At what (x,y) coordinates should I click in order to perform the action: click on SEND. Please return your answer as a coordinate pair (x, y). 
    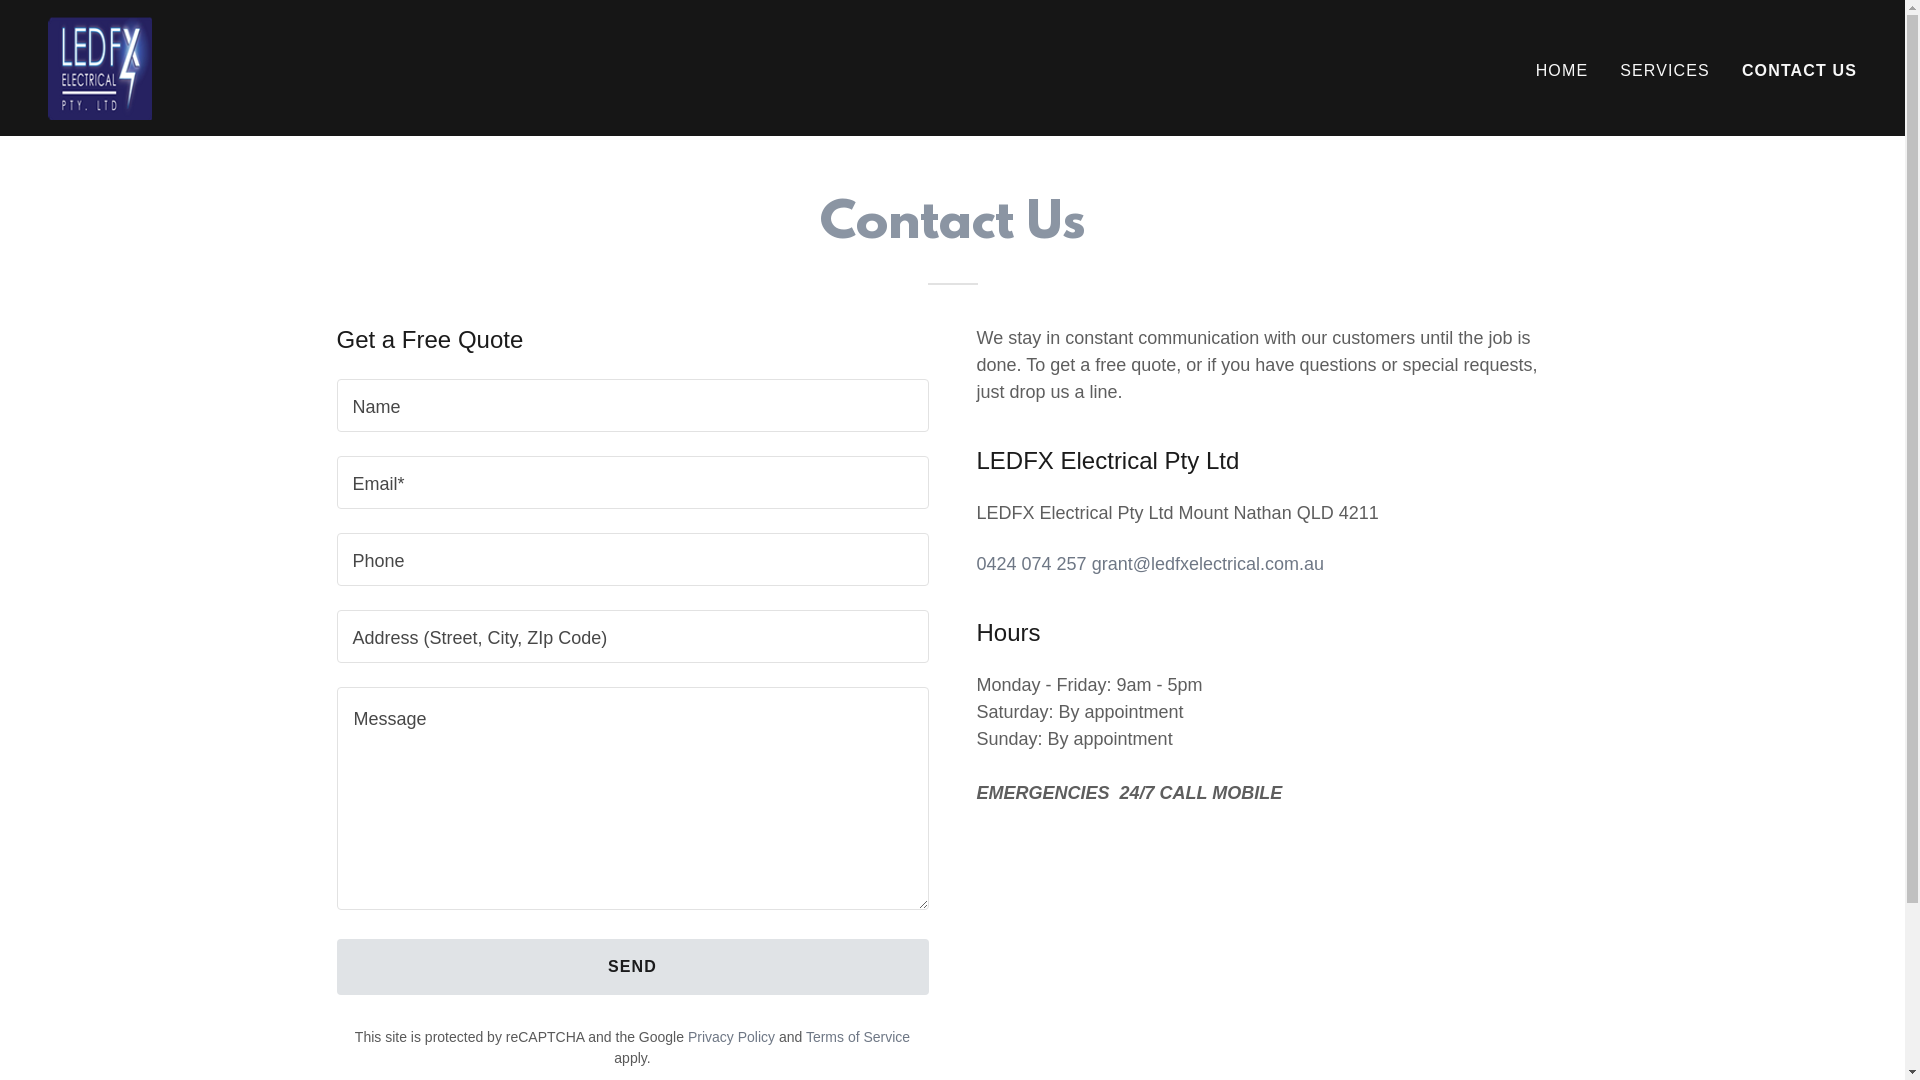
    Looking at the image, I should click on (632, 967).